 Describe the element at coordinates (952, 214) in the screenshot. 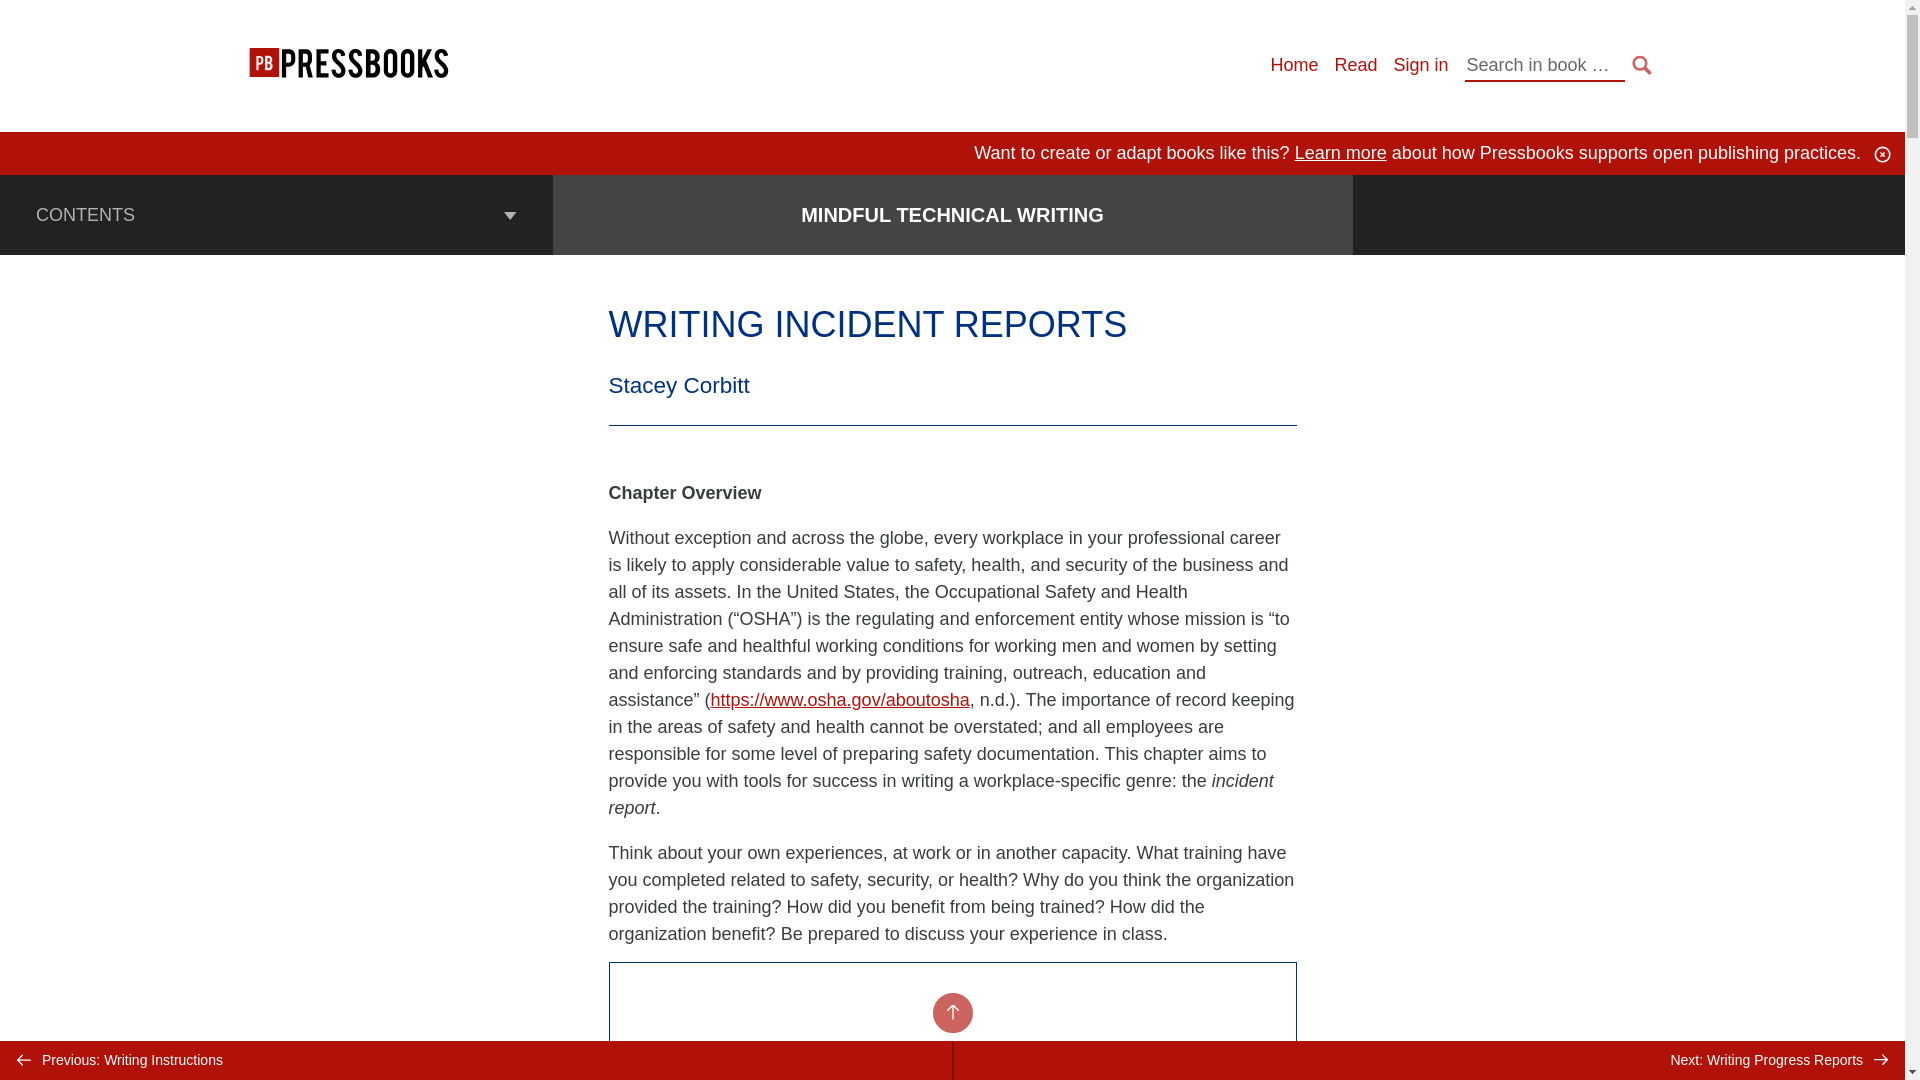

I see `MINDFUL TECHNICAL WRITING` at that location.